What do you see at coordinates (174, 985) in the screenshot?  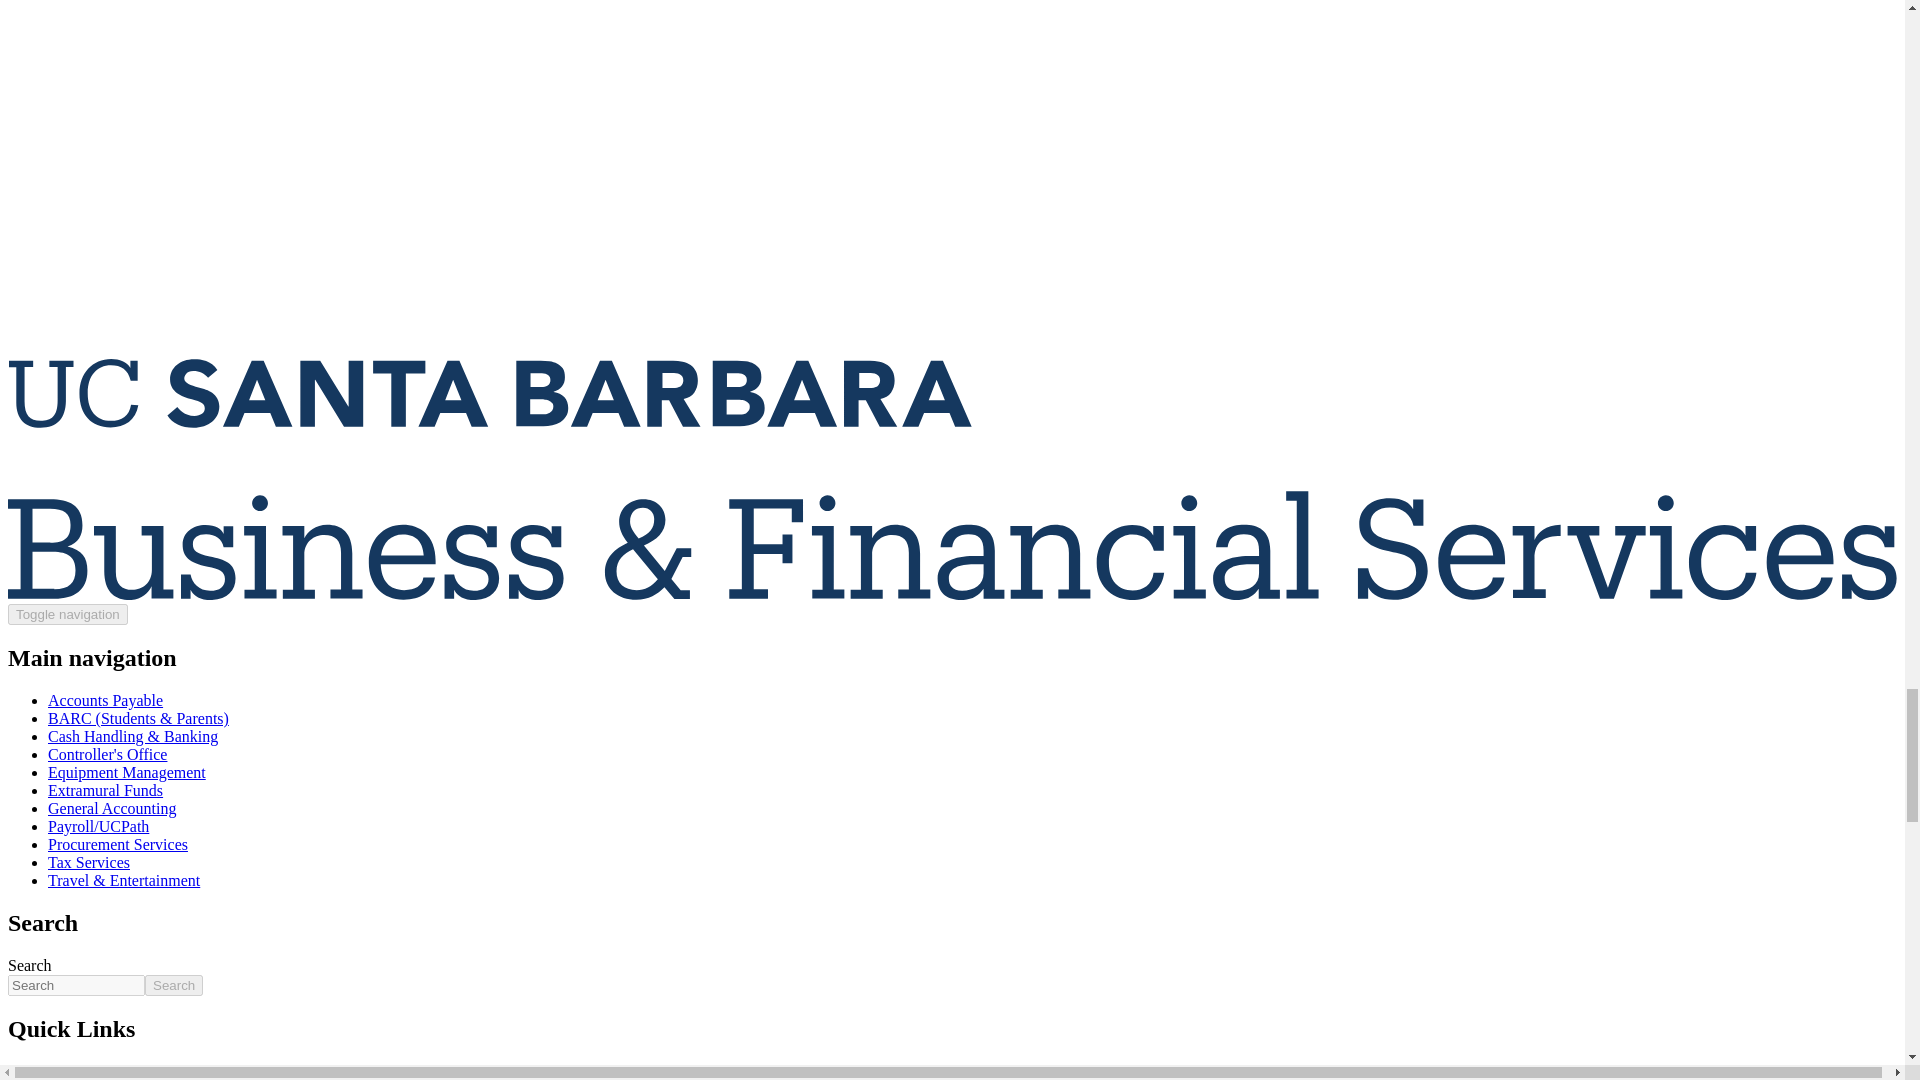 I see `Search` at bounding box center [174, 985].